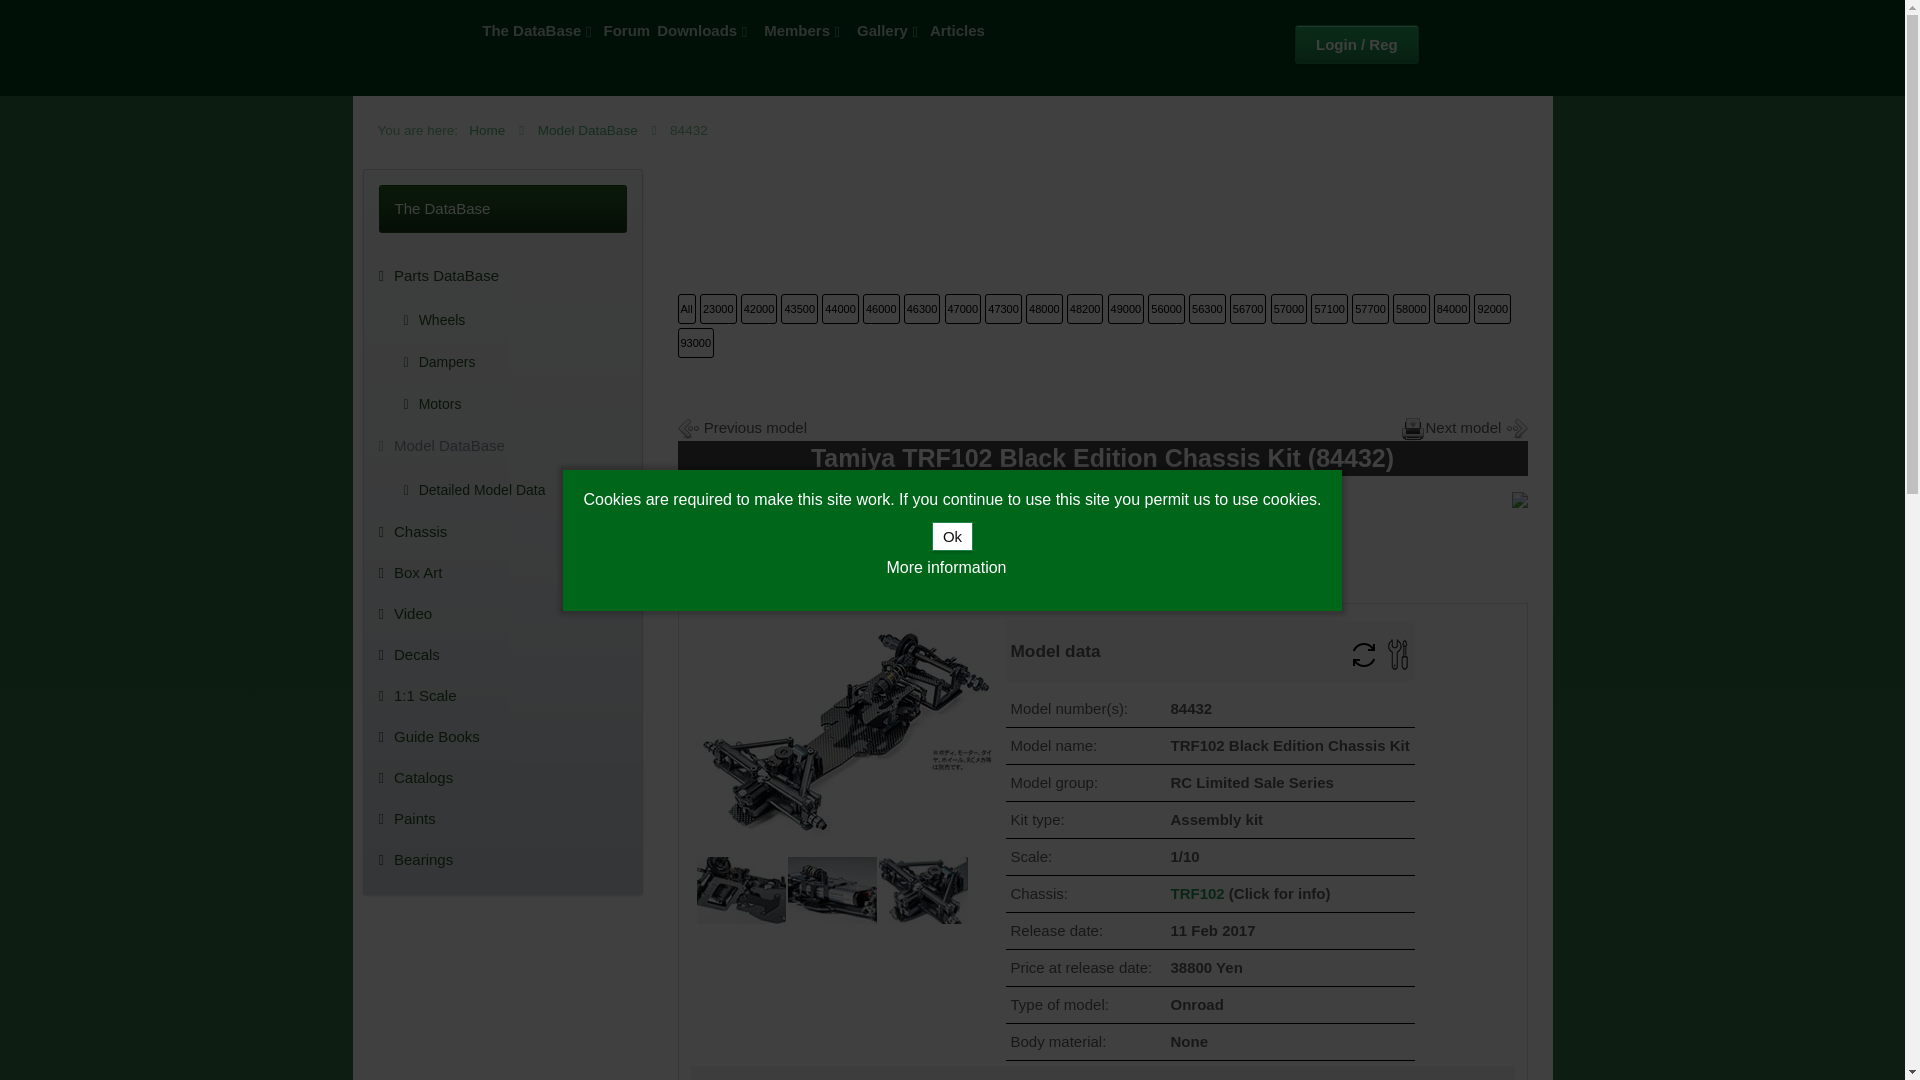  What do you see at coordinates (1002, 308) in the screenshot?
I see `Special Project Item` at bounding box center [1002, 308].